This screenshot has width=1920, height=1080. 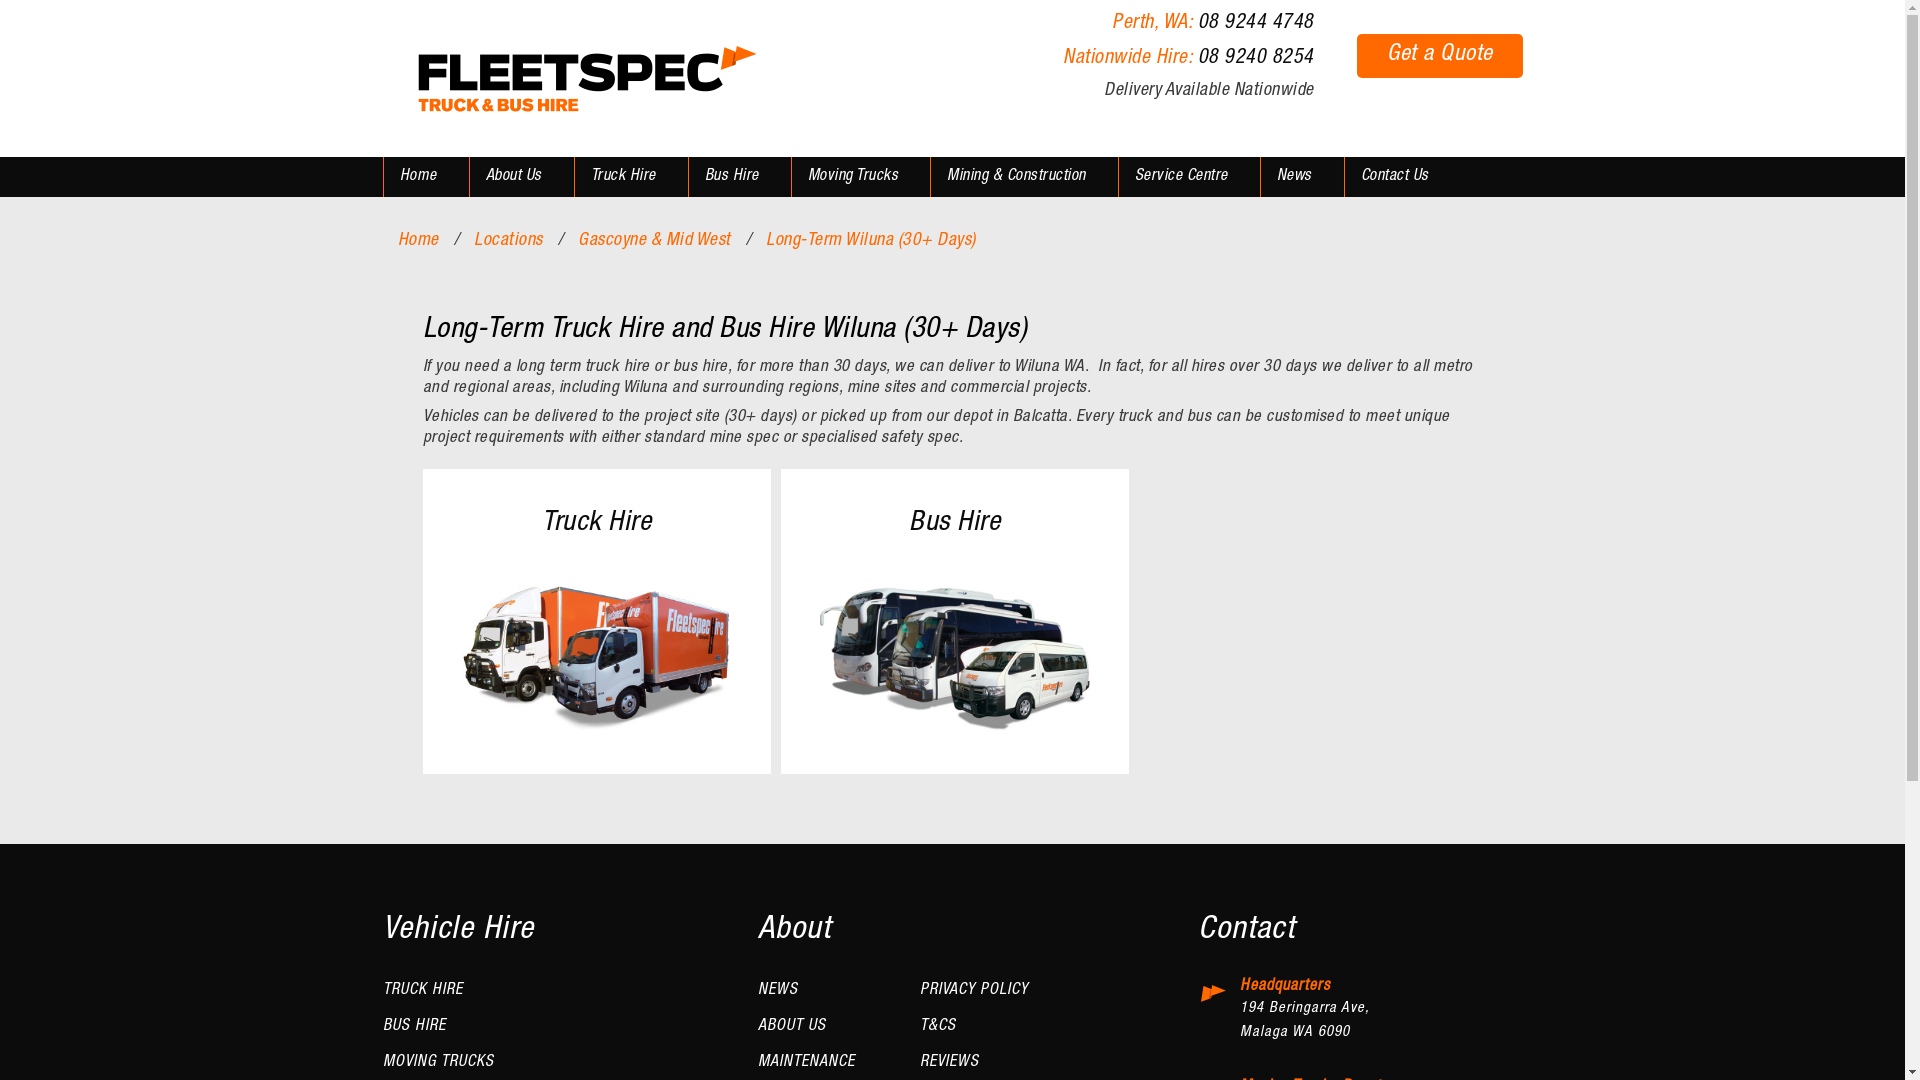 I want to click on Bus Hire, so click(x=731, y=176).